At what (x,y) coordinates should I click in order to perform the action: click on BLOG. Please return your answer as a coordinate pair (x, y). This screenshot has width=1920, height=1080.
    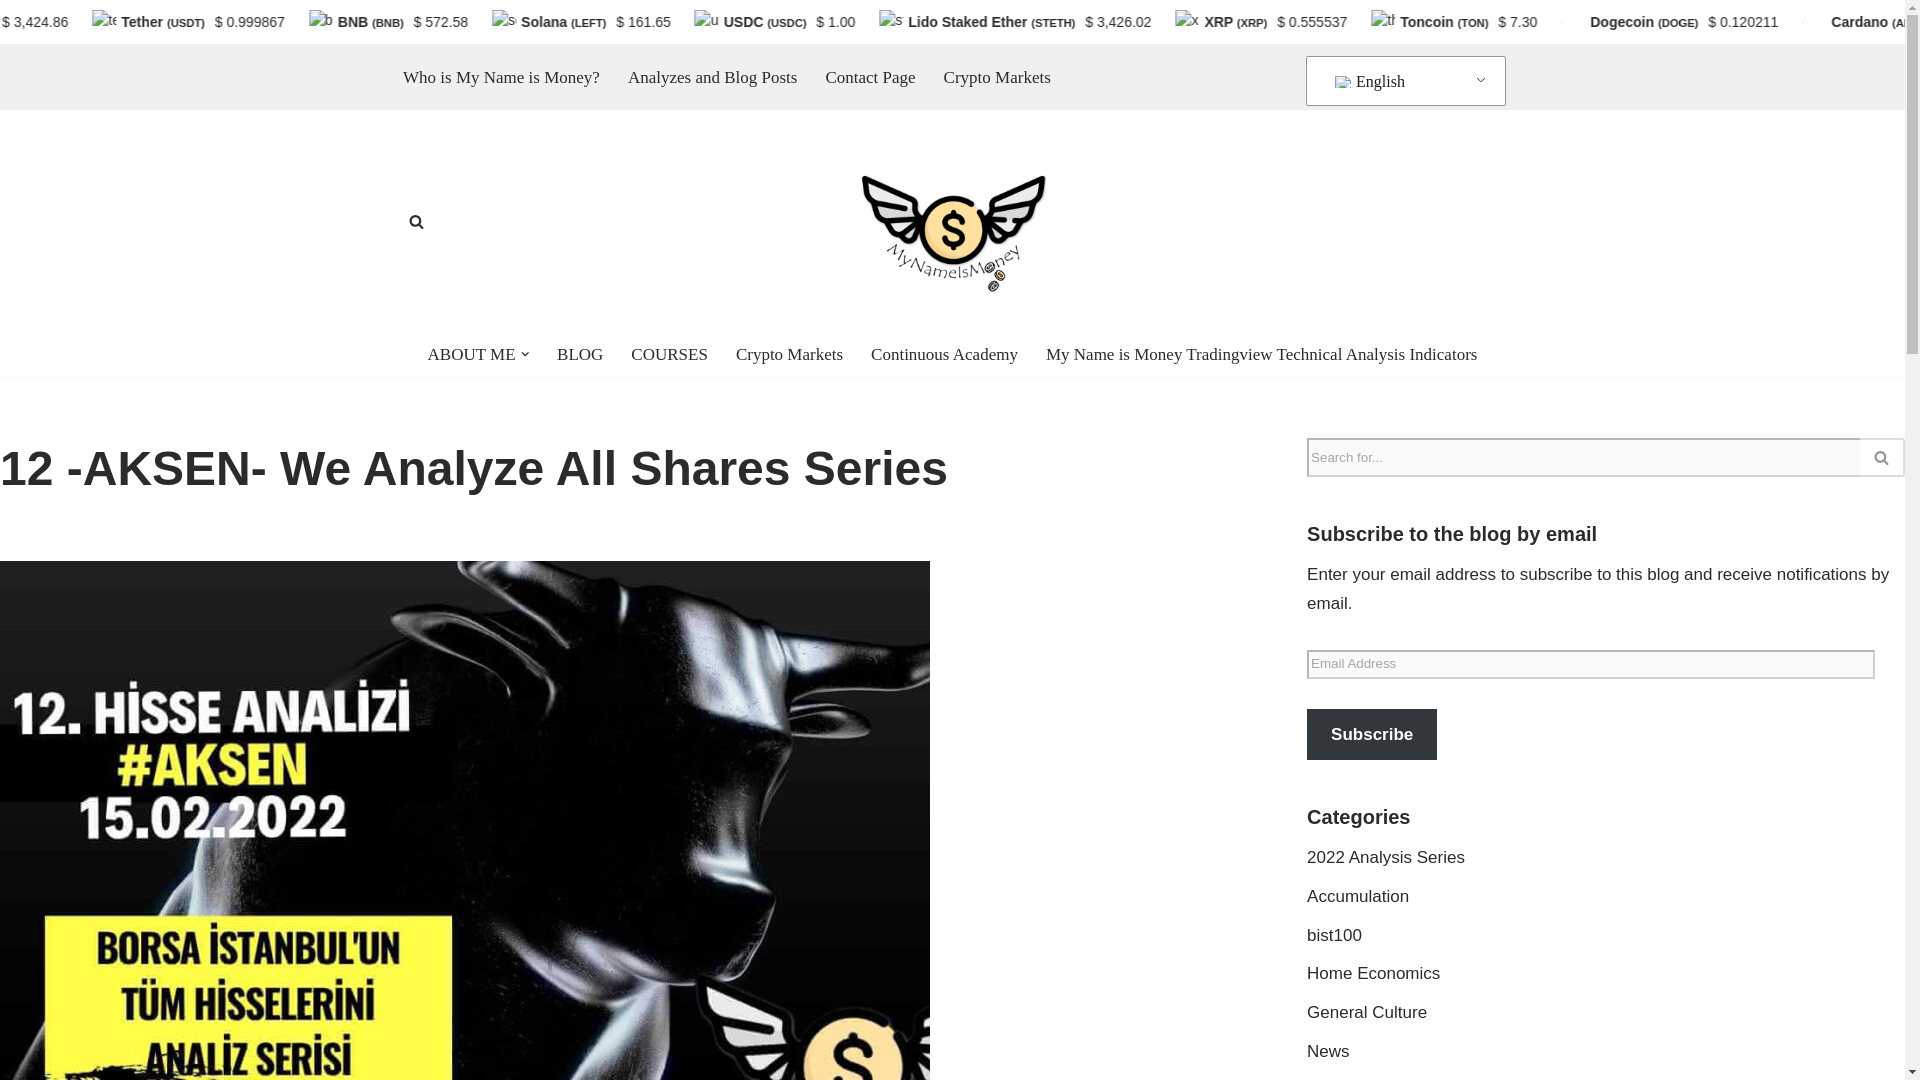
    Looking at the image, I should click on (579, 354).